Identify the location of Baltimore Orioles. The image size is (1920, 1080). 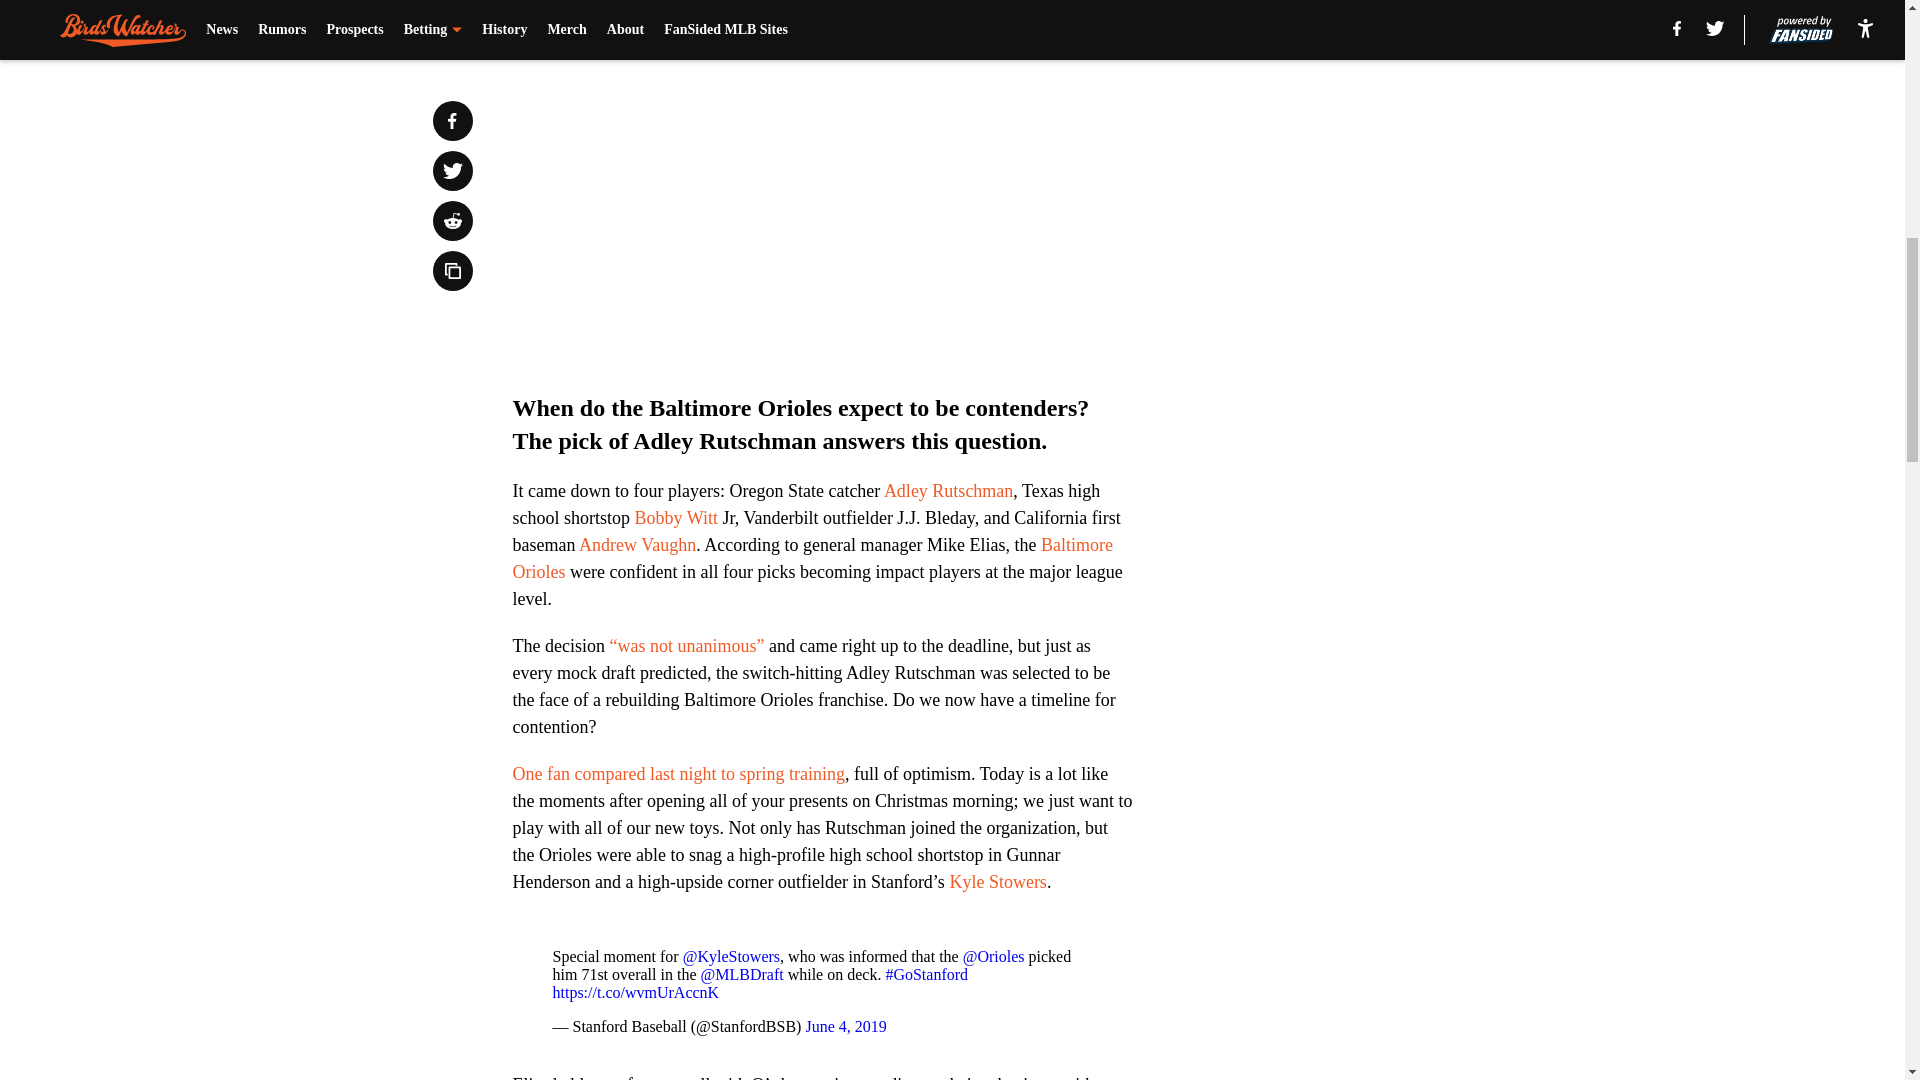
(812, 558).